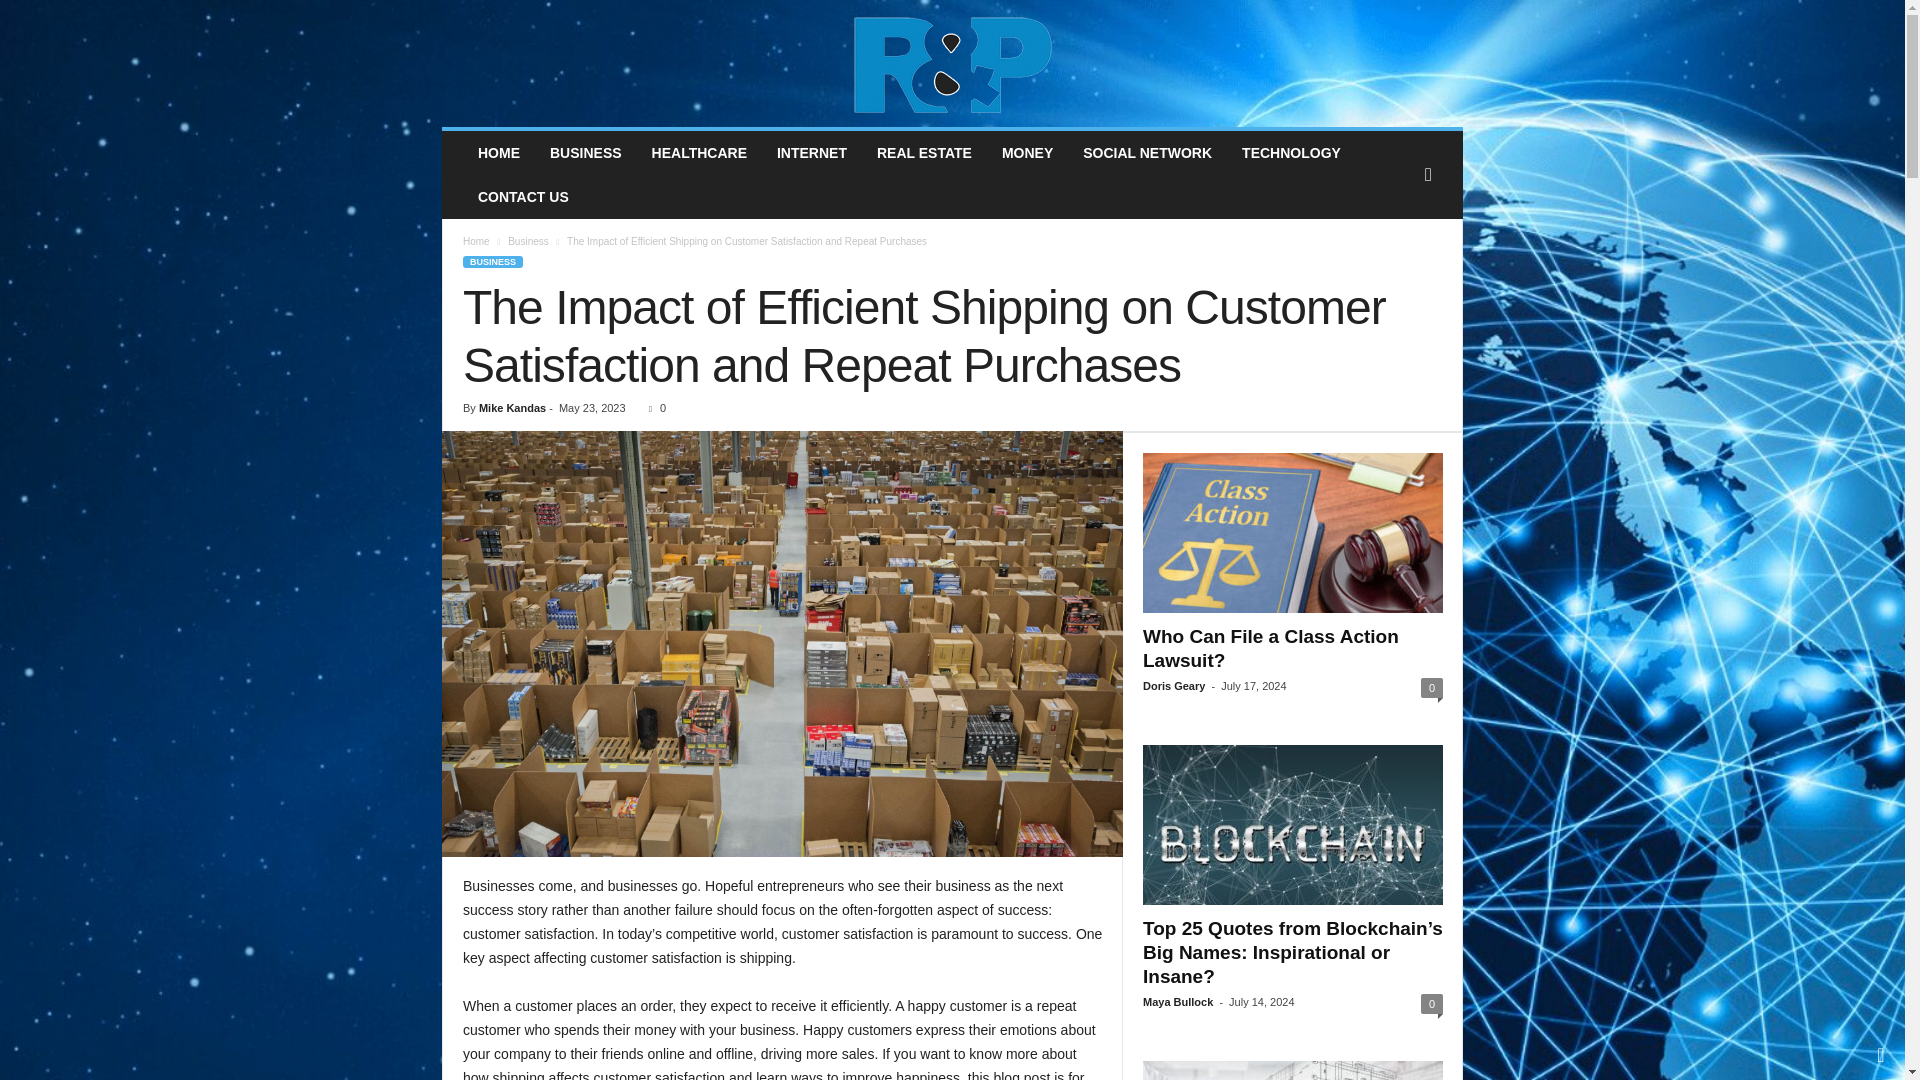 The width and height of the screenshot is (1920, 1080). Describe the element at coordinates (924, 152) in the screenshot. I see `REAL ESTATE` at that location.